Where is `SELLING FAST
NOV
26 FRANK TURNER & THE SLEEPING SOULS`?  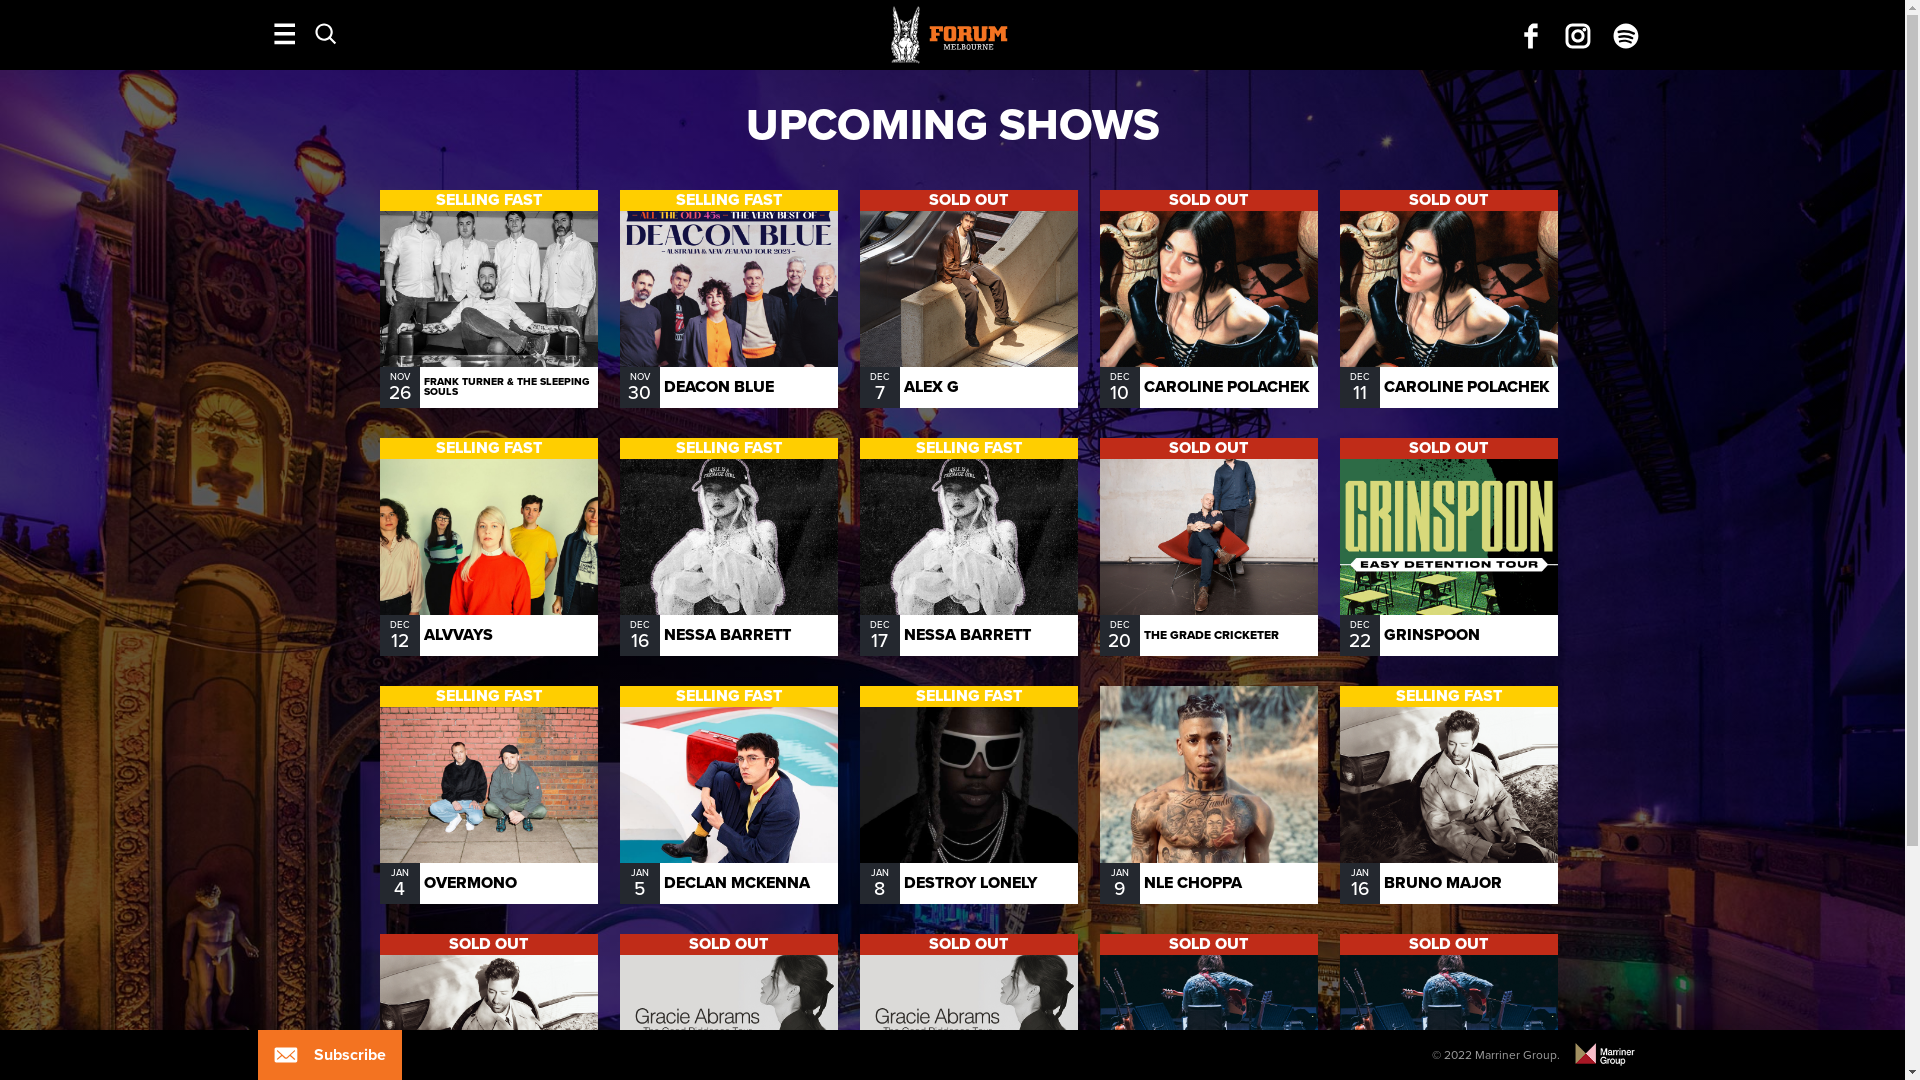
SELLING FAST
NOV
26 FRANK TURNER & THE SLEEPING SOULS is located at coordinates (488, 299).